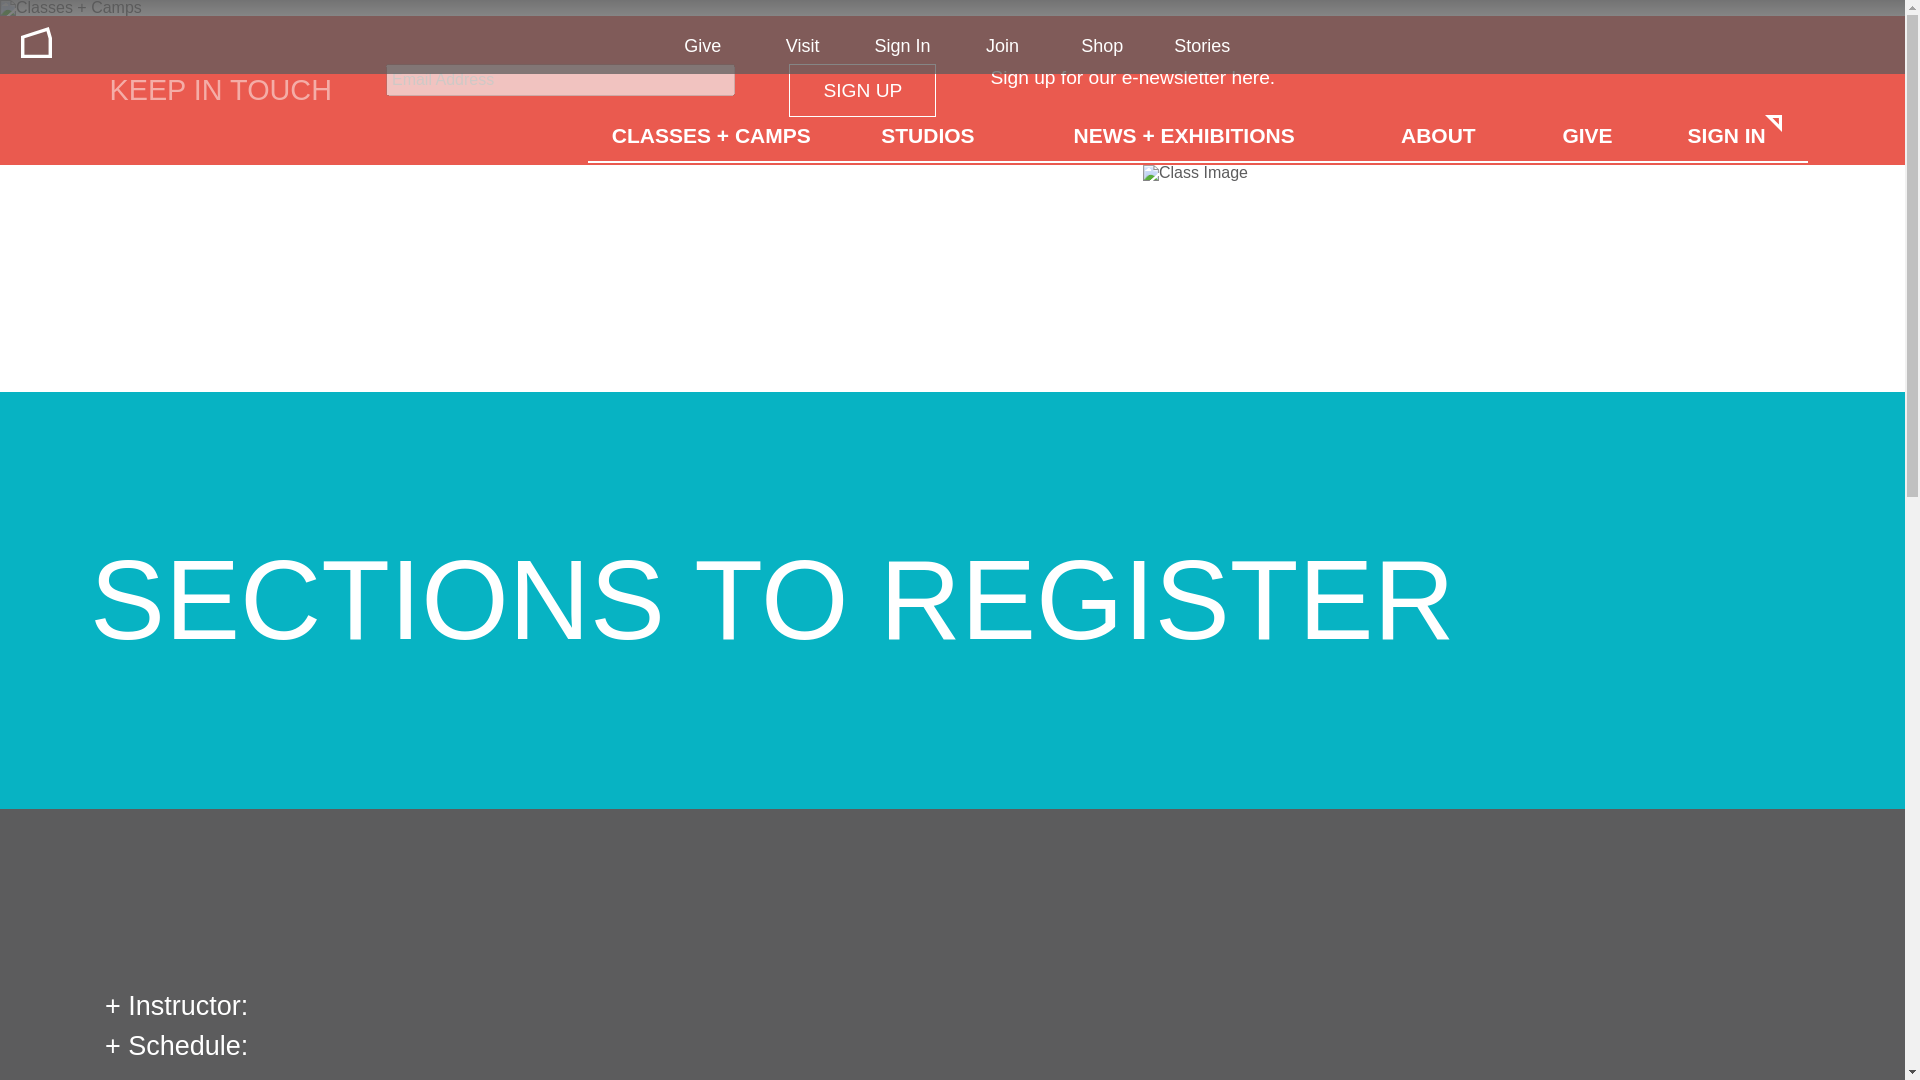 The width and height of the screenshot is (1920, 1080). Describe the element at coordinates (16, 16) in the screenshot. I see `Skip to main content` at that location.